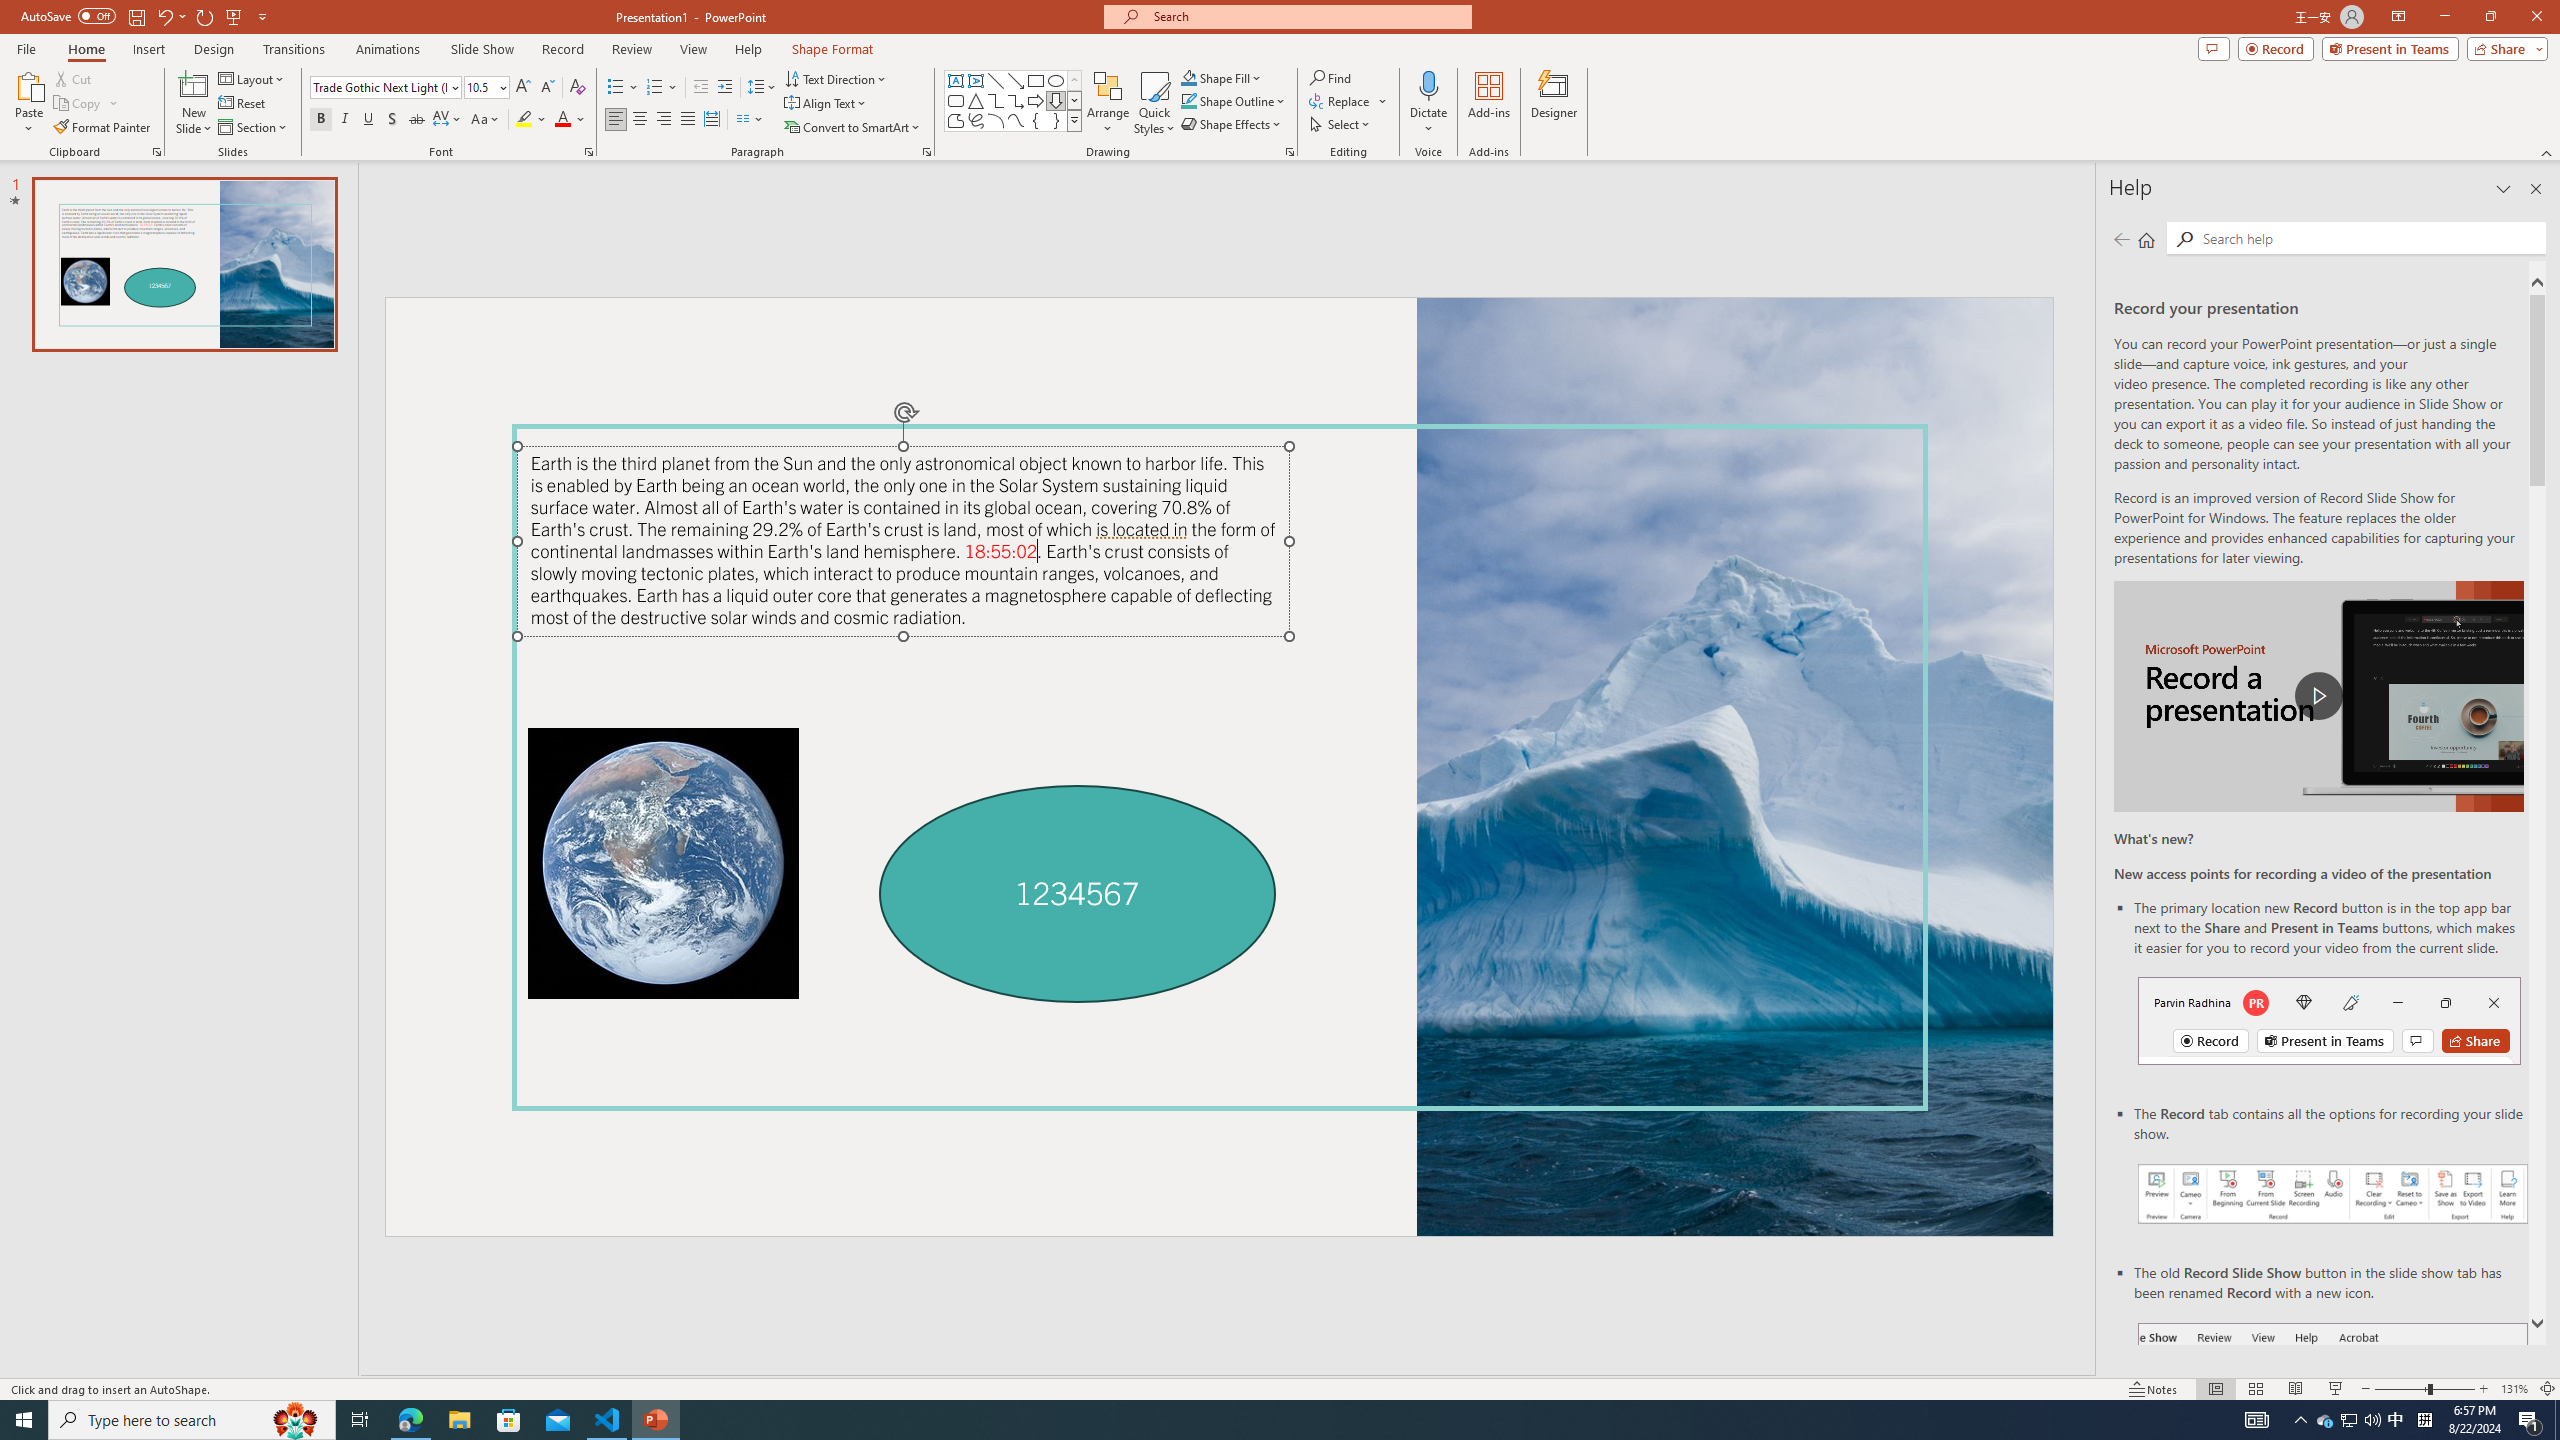 Image resolution: width=2560 pixels, height=1440 pixels. What do you see at coordinates (486, 120) in the screenshot?
I see `Change Case` at bounding box center [486, 120].